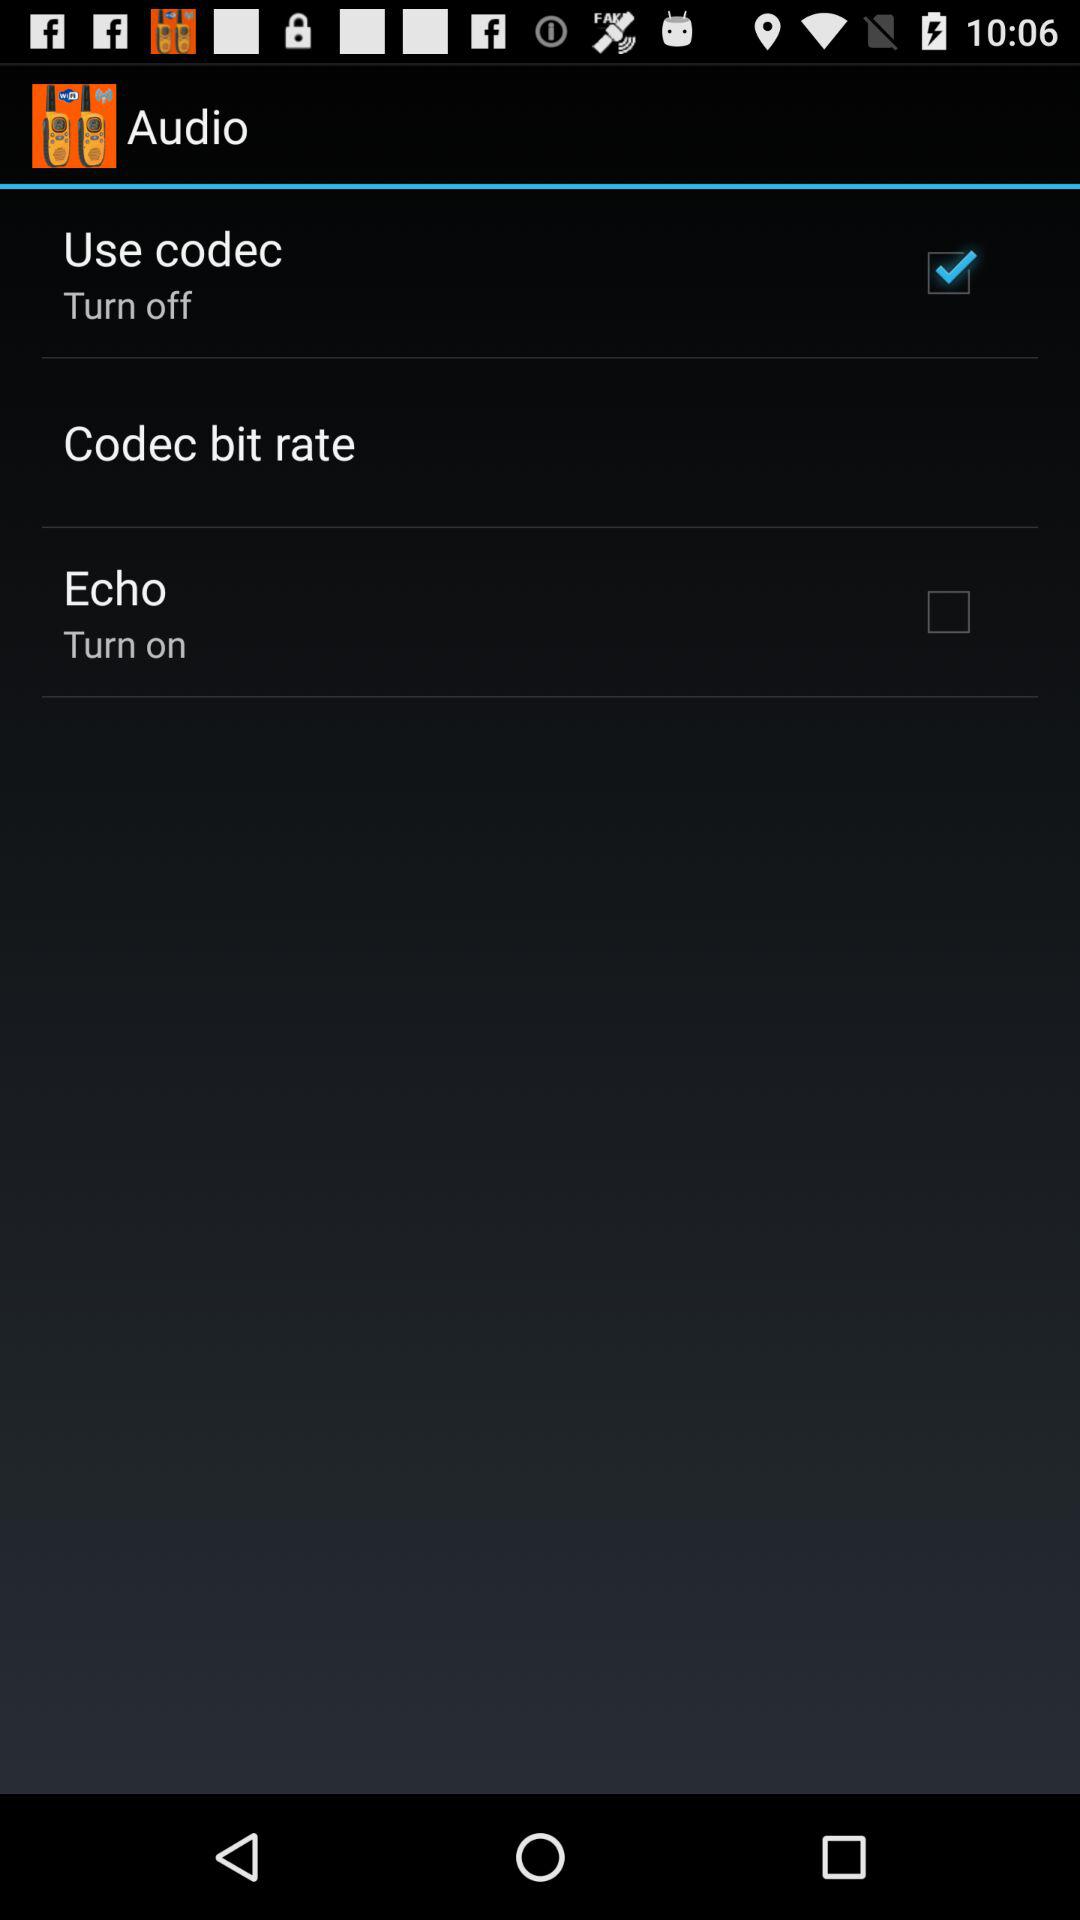  What do you see at coordinates (128, 304) in the screenshot?
I see `jump until turn off` at bounding box center [128, 304].